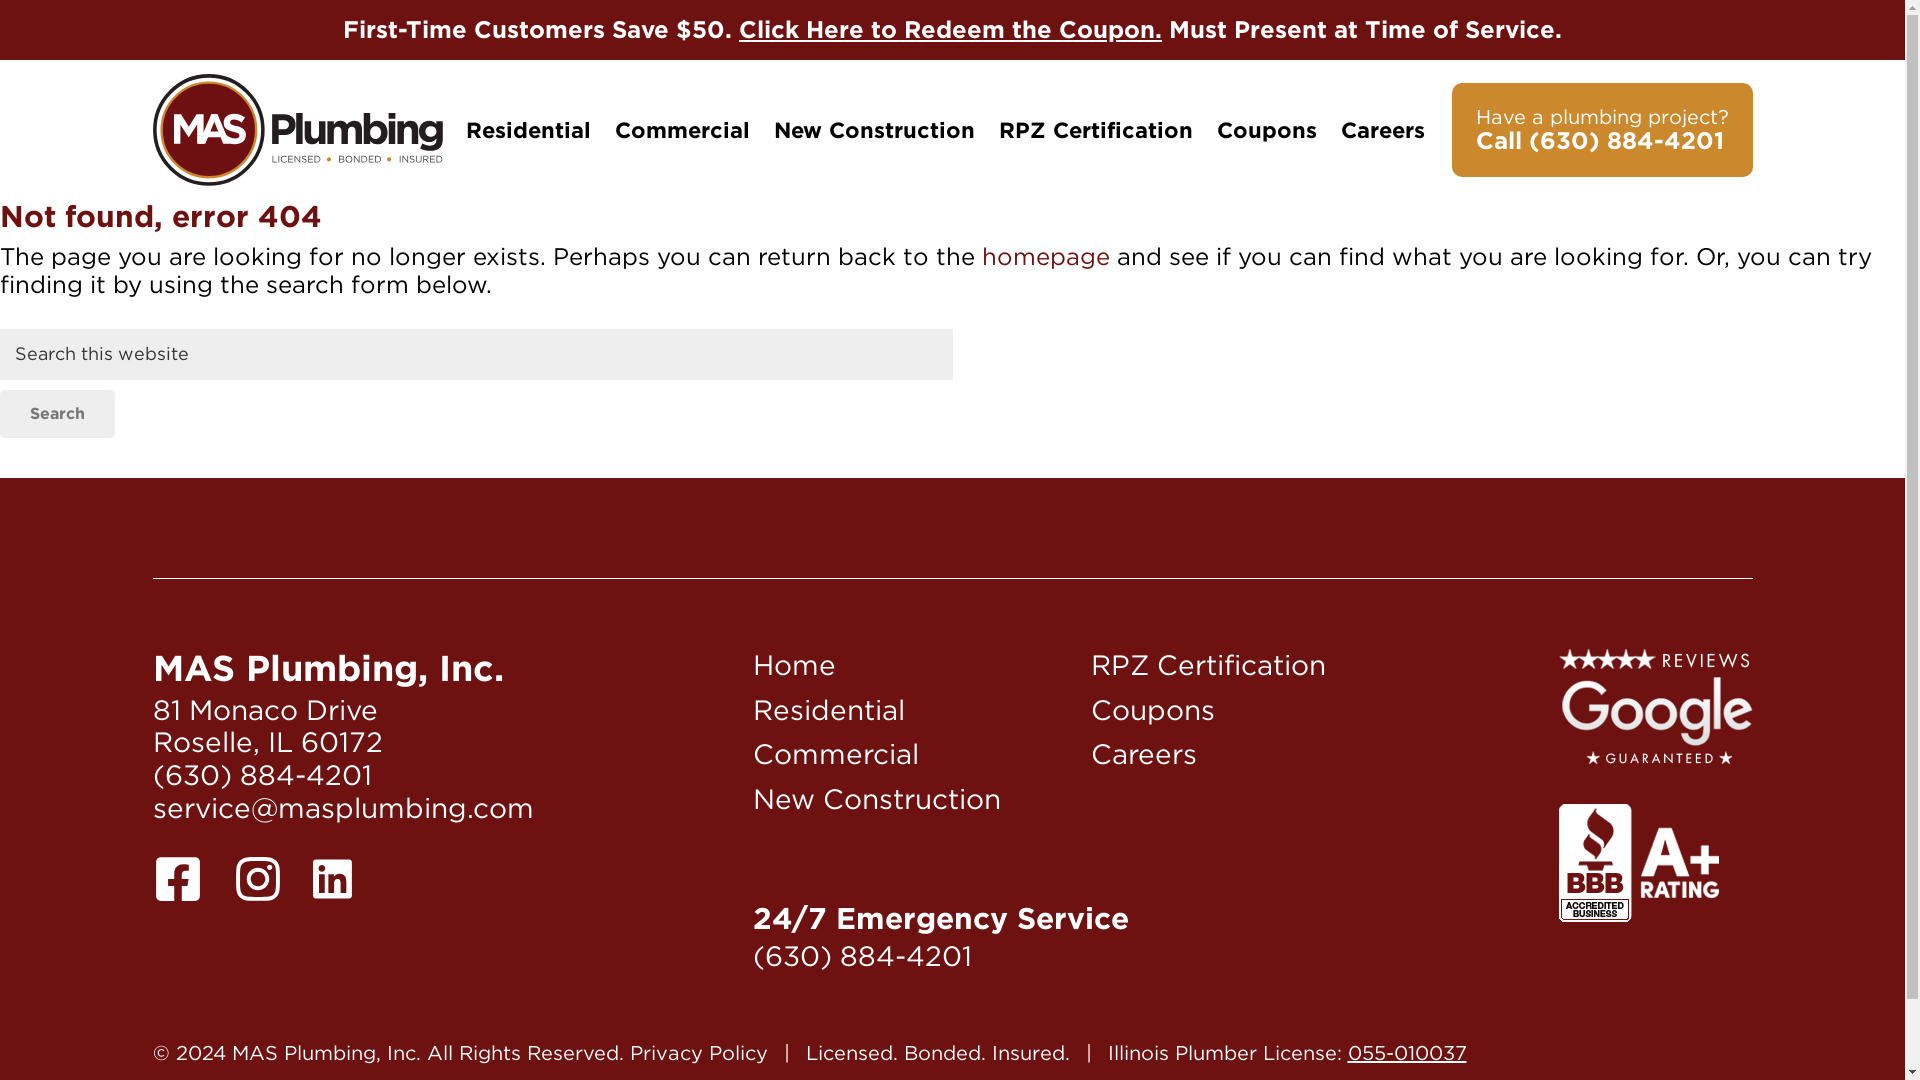 This screenshot has width=1920, height=1080. Describe the element at coordinates (528, 130) in the screenshot. I see `Residential` at that location.